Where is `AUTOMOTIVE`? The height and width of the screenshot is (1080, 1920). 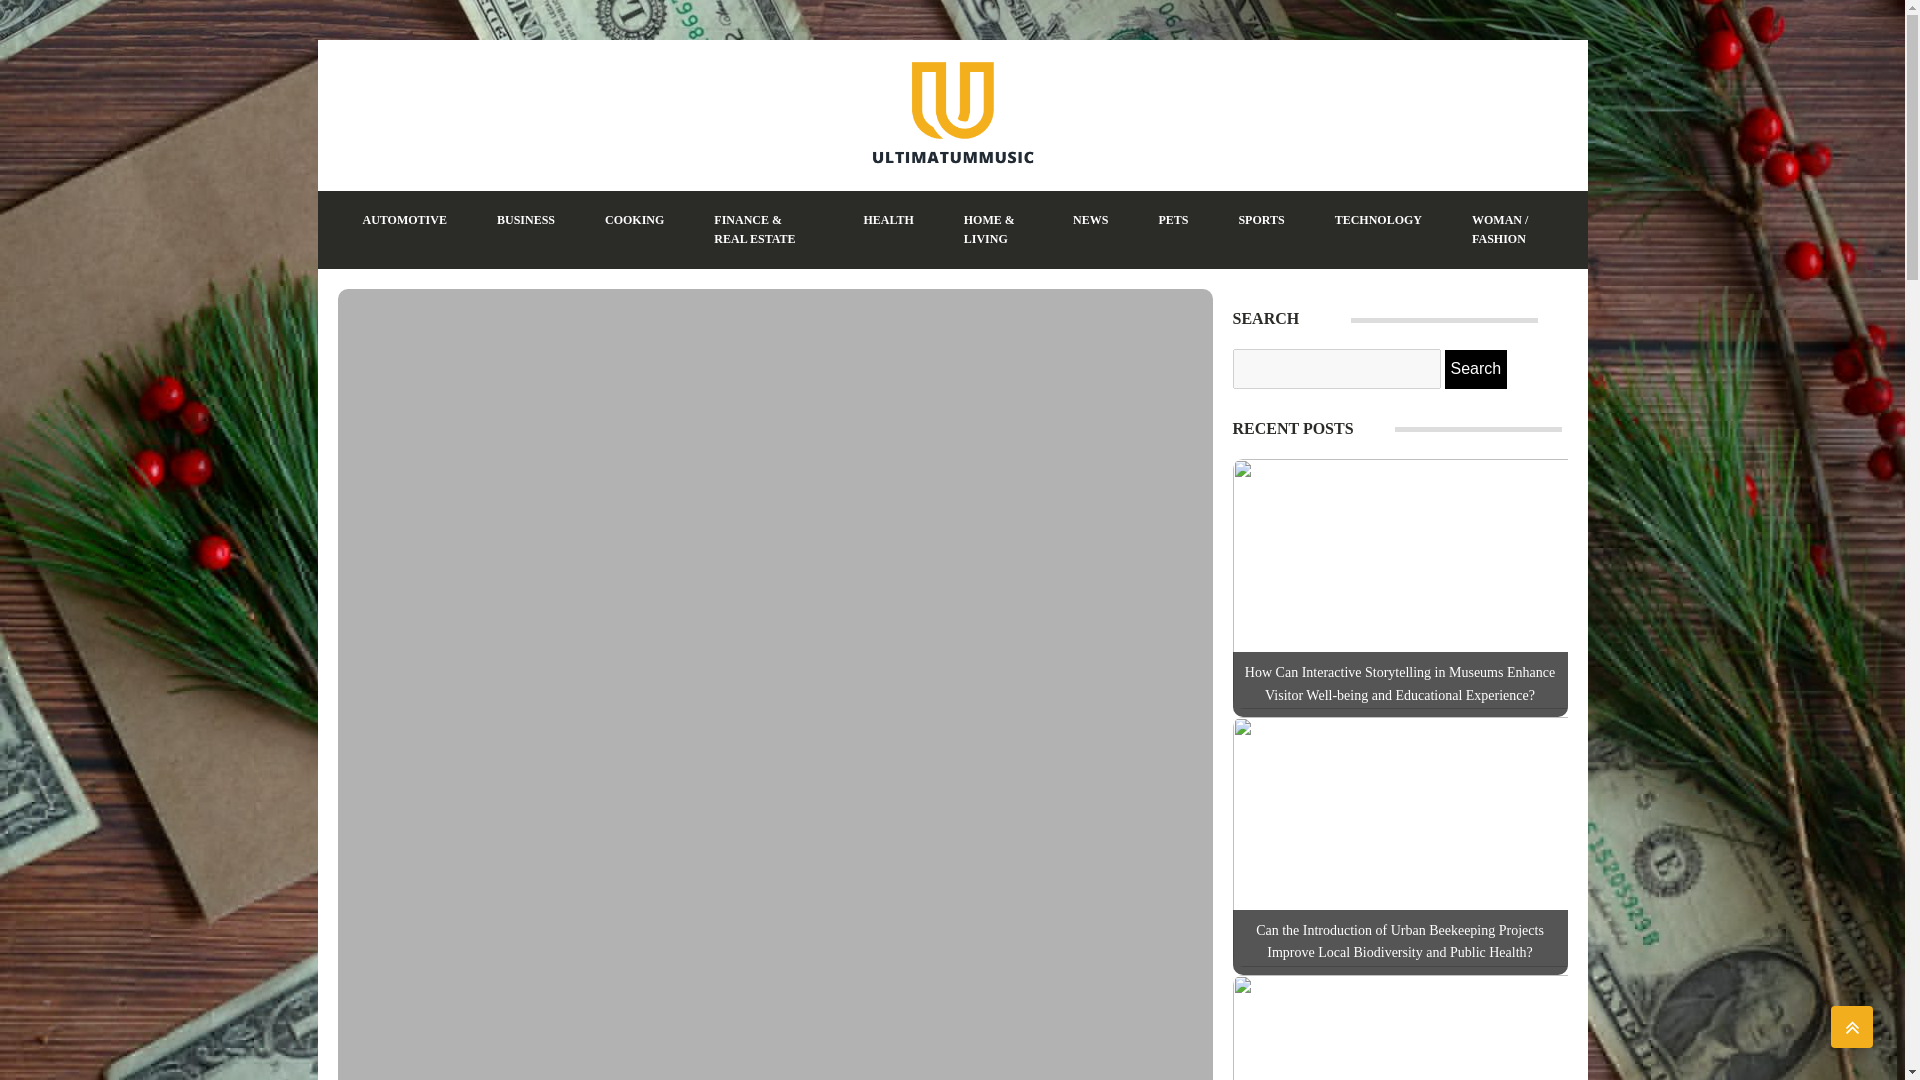 AUTOMOTIVE is located at coordinates (404, 220).